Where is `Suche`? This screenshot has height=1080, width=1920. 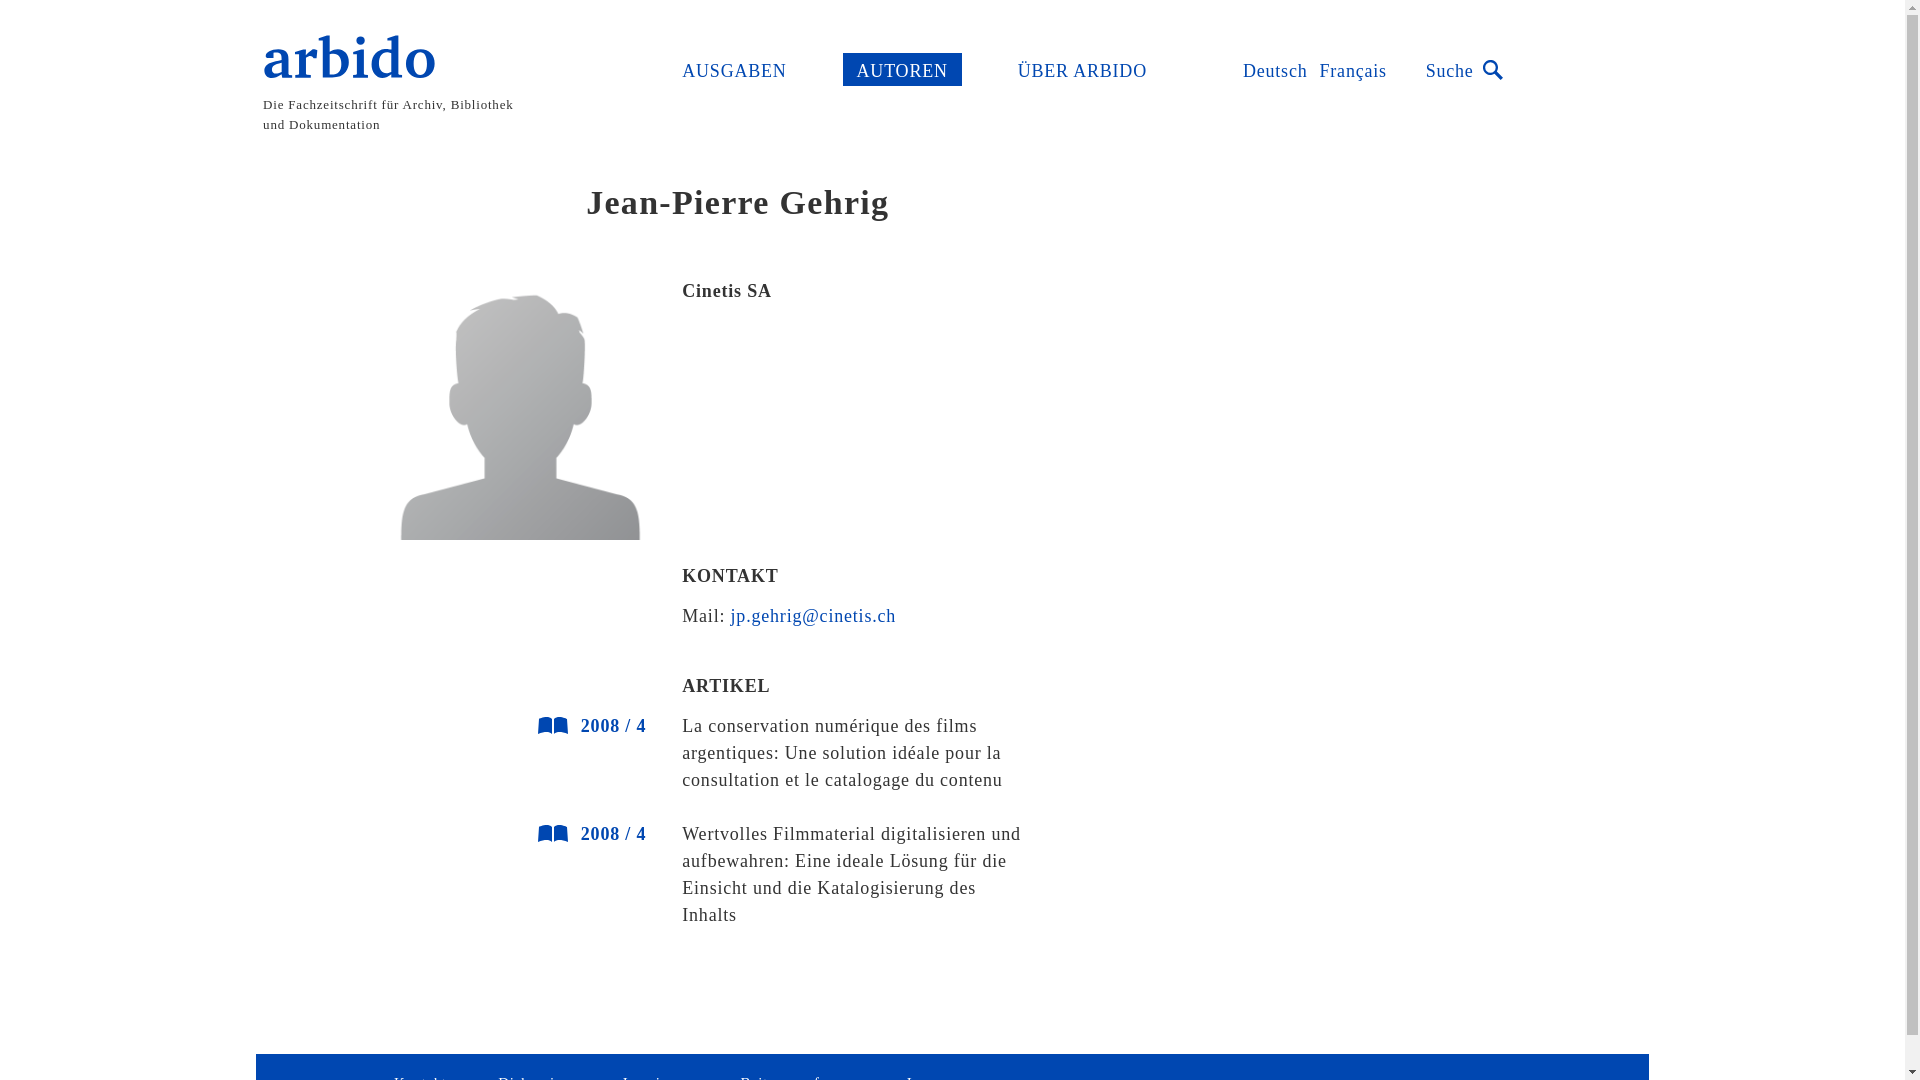
Suche is located at coordinates (1462, 70).